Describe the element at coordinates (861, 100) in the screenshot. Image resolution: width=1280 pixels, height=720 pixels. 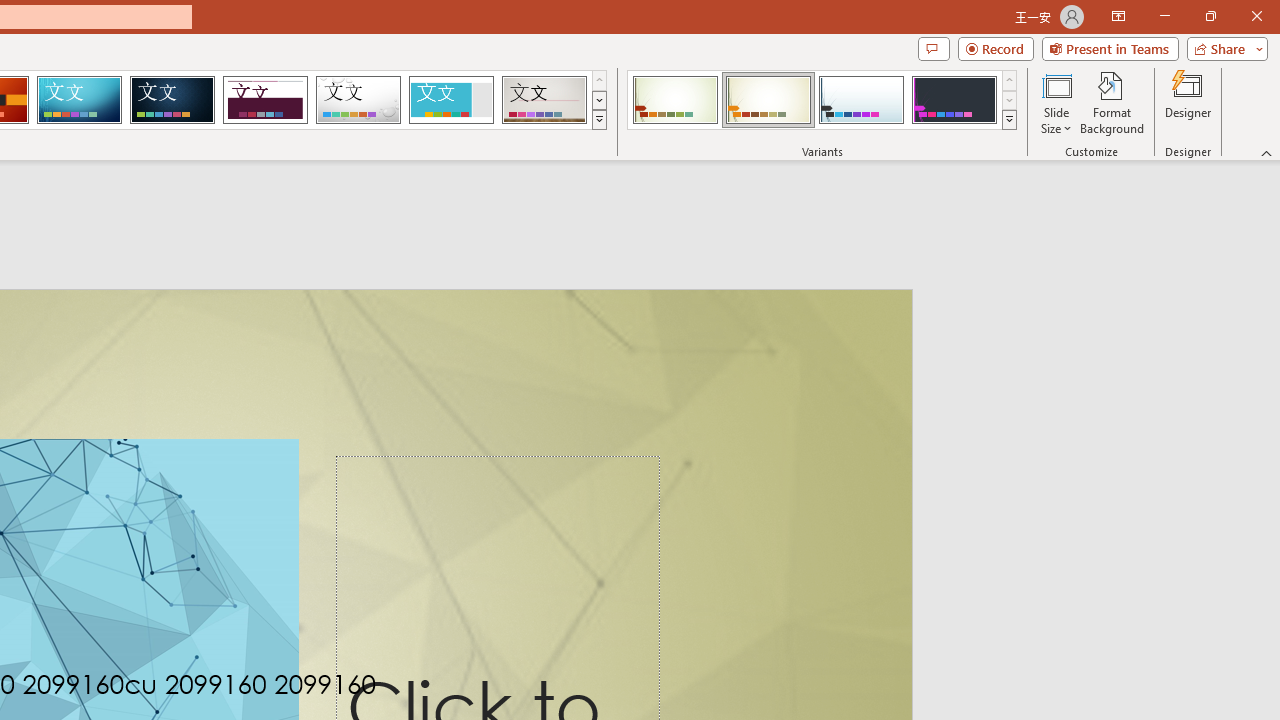
I see `Wisp Variant 3` at that location.